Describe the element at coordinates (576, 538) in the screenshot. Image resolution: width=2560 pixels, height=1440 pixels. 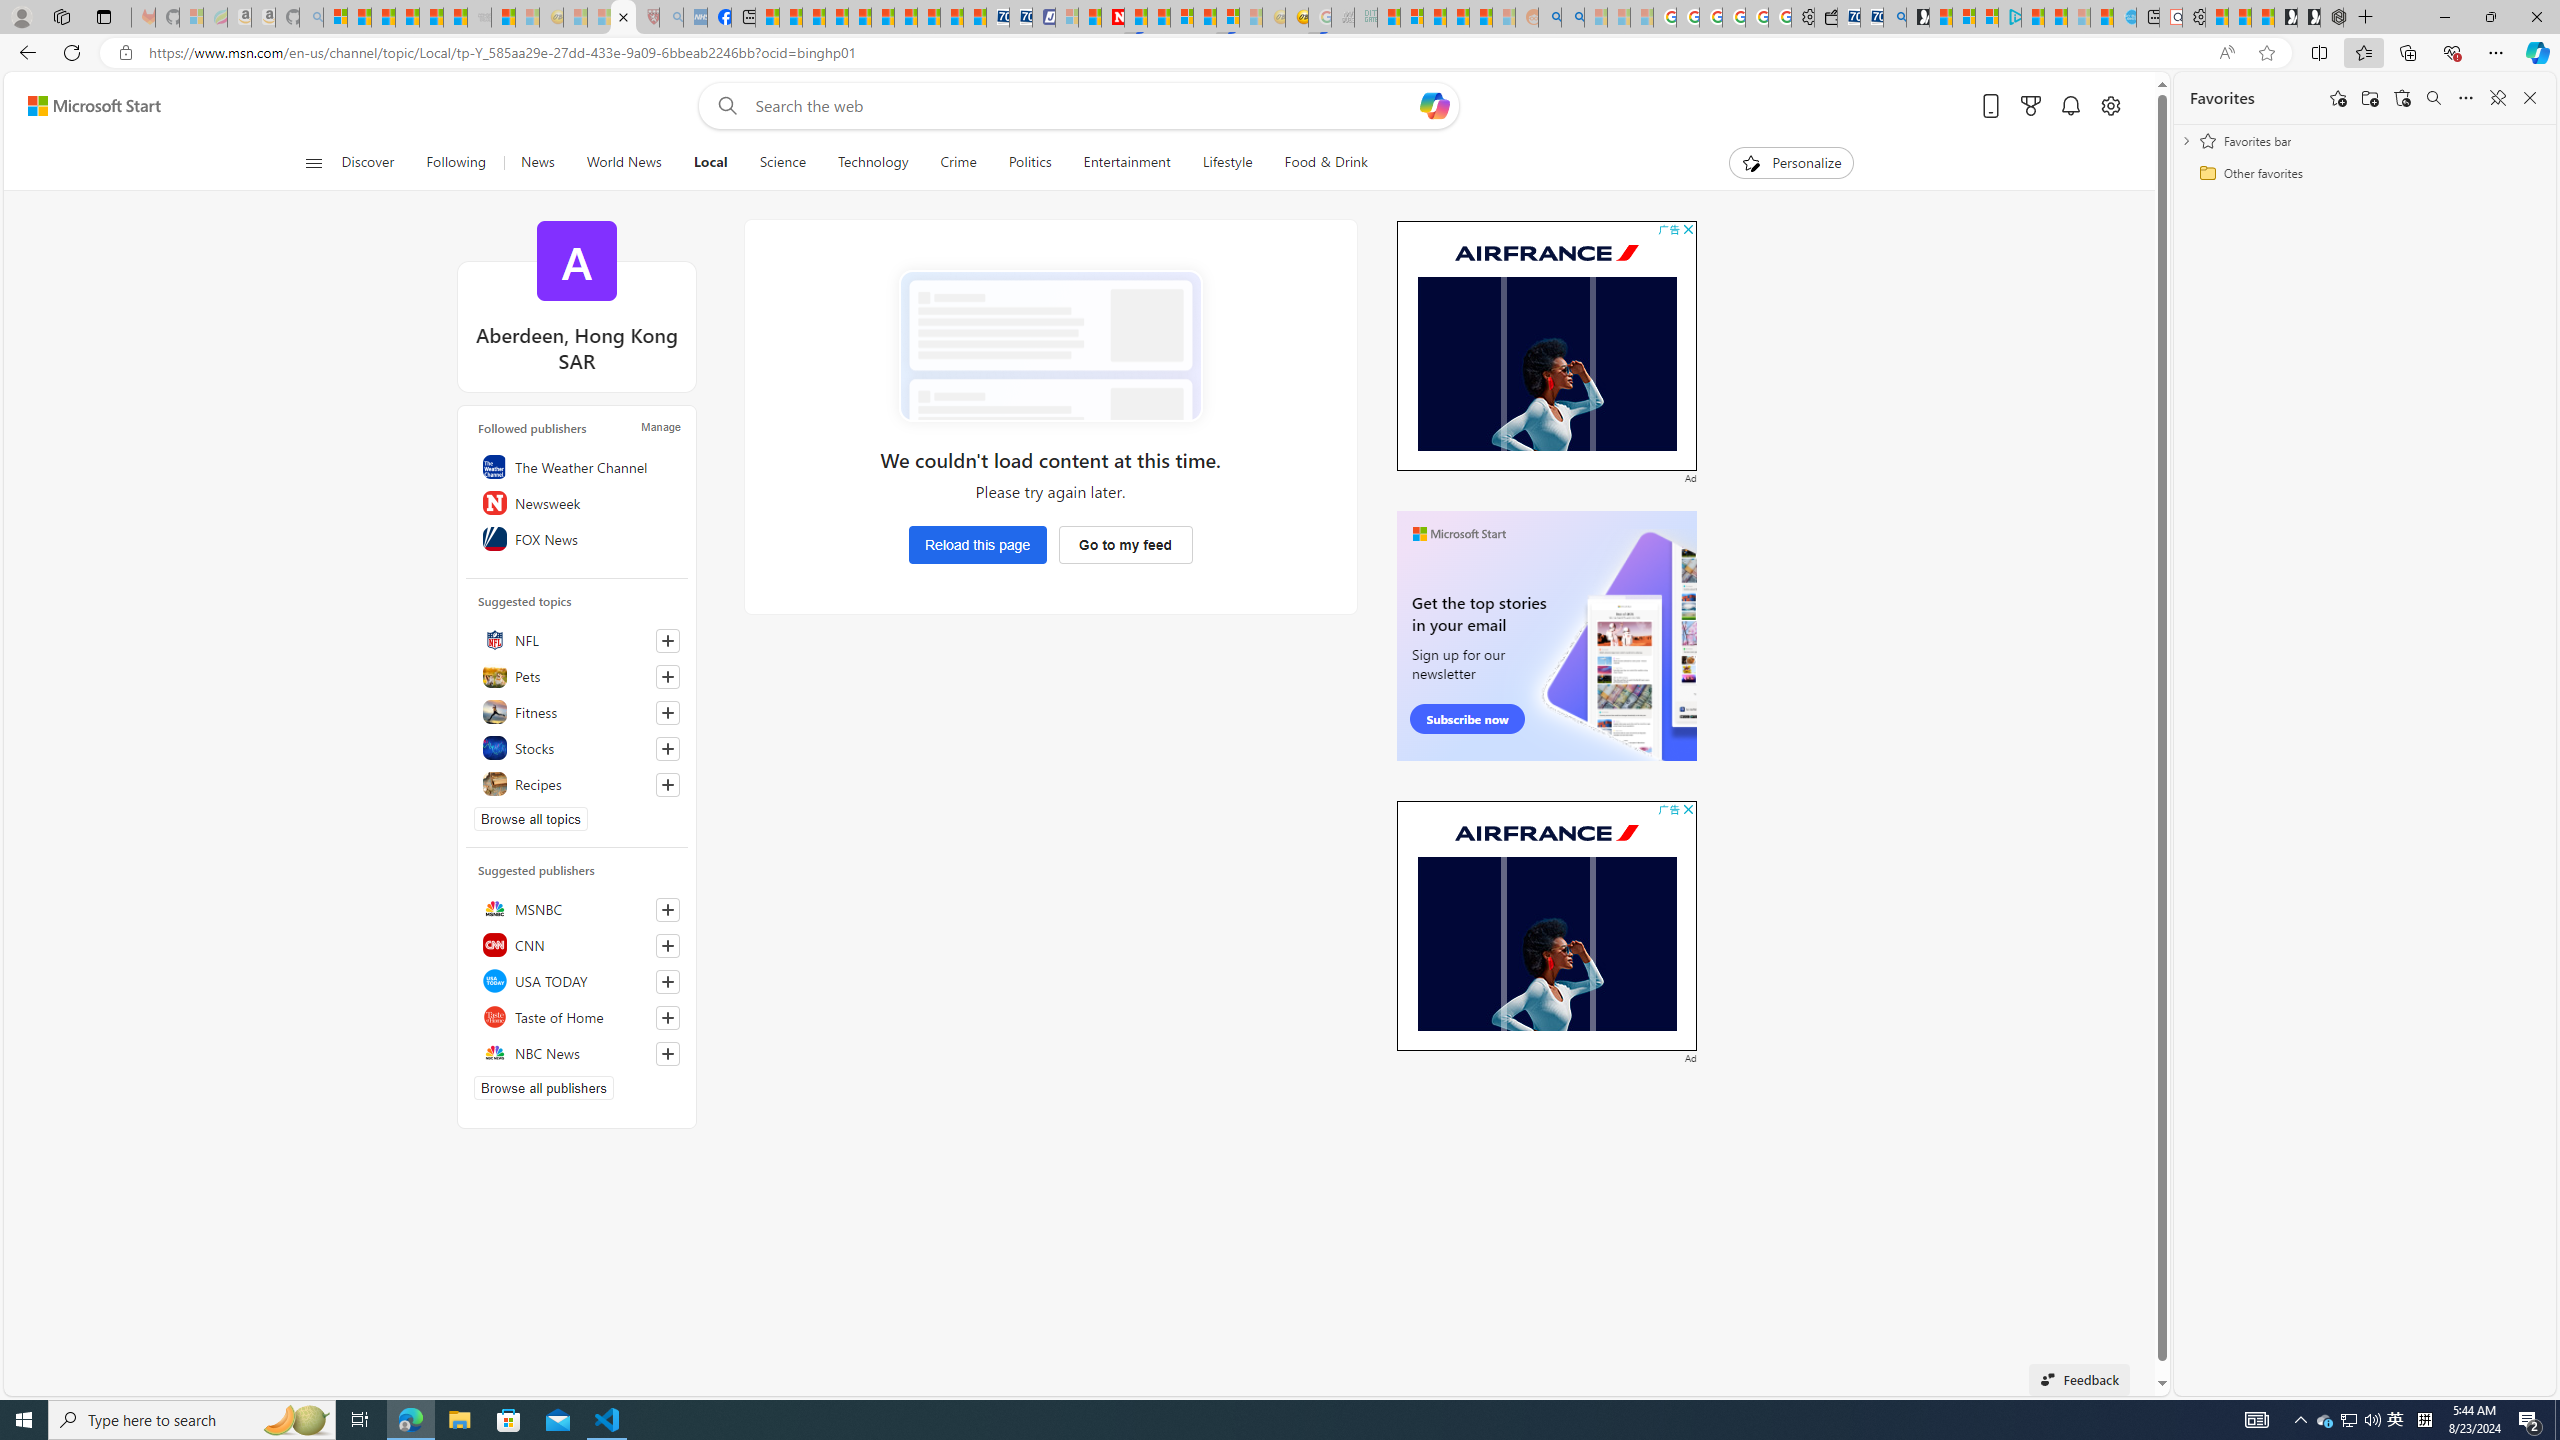
I see `FOX News` at that location.